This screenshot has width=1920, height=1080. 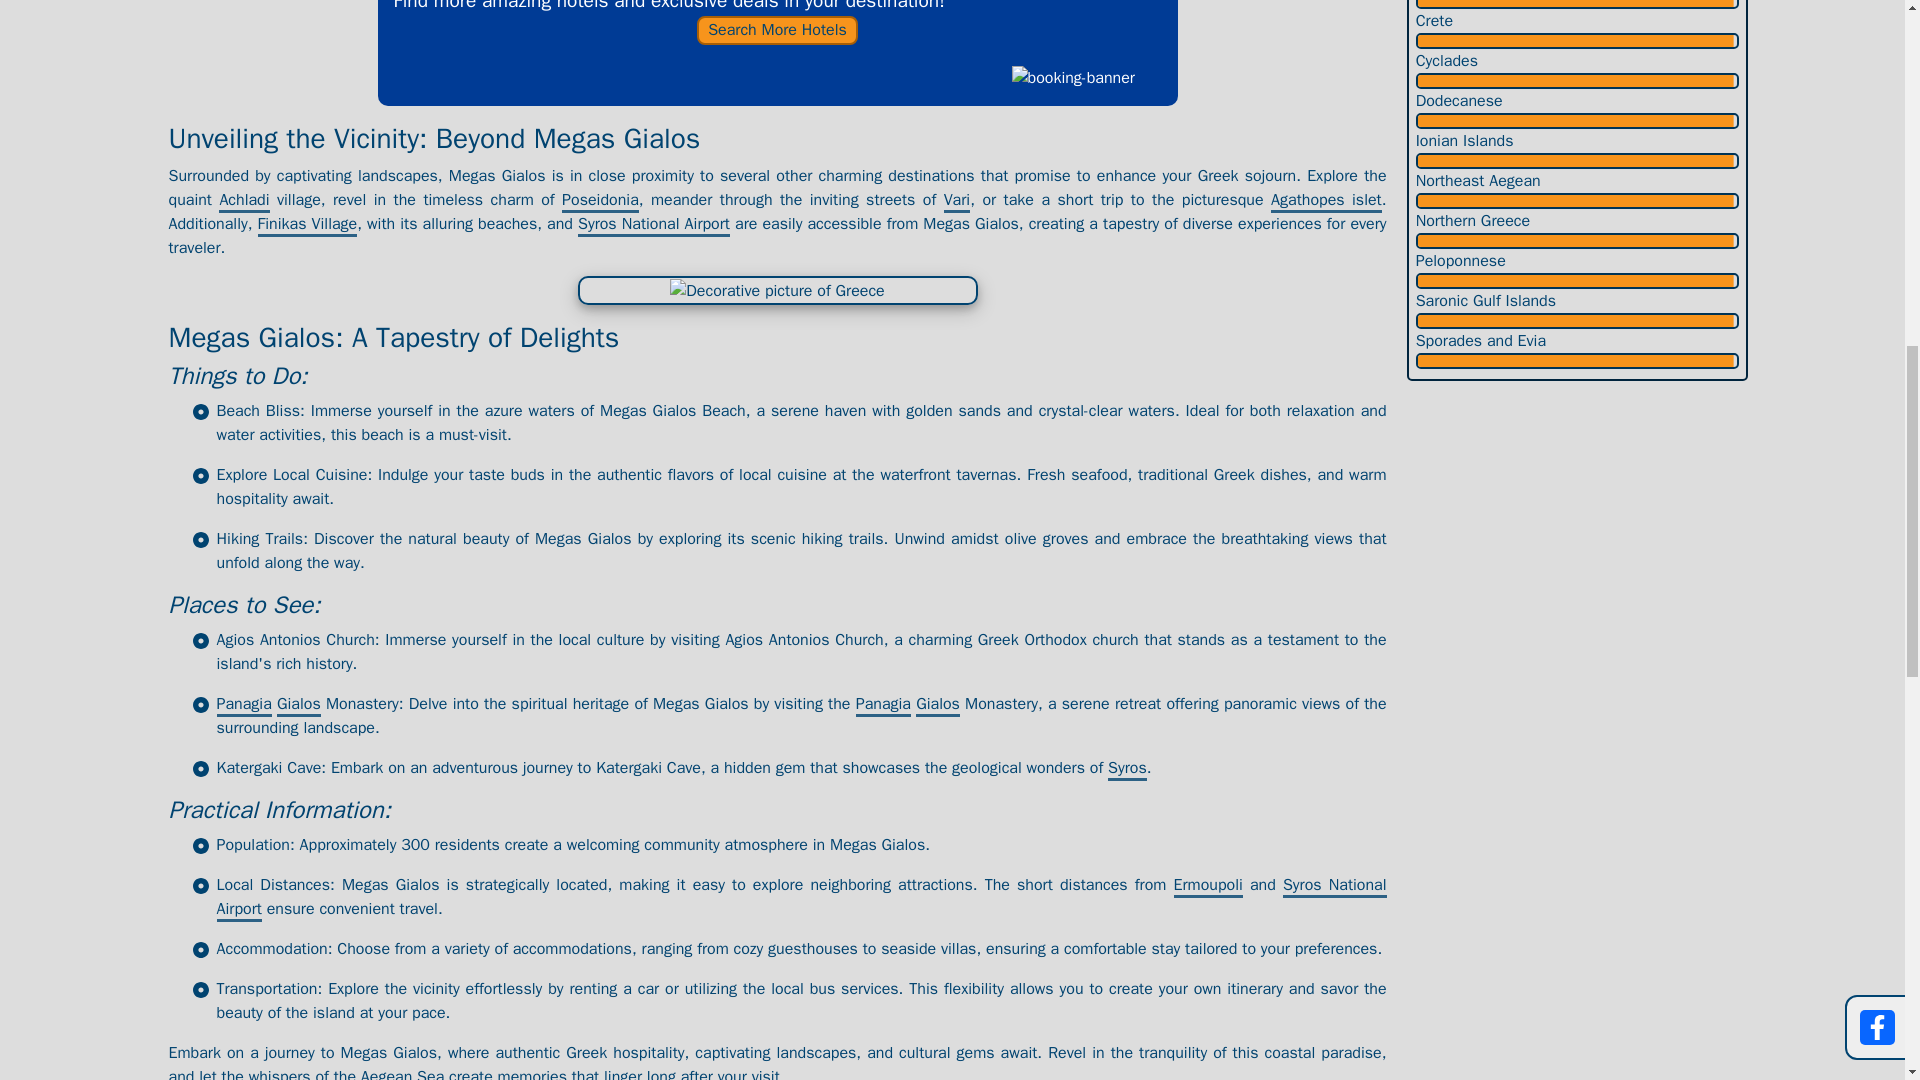 I want to click on Gialos, so click(x=298, y=706).